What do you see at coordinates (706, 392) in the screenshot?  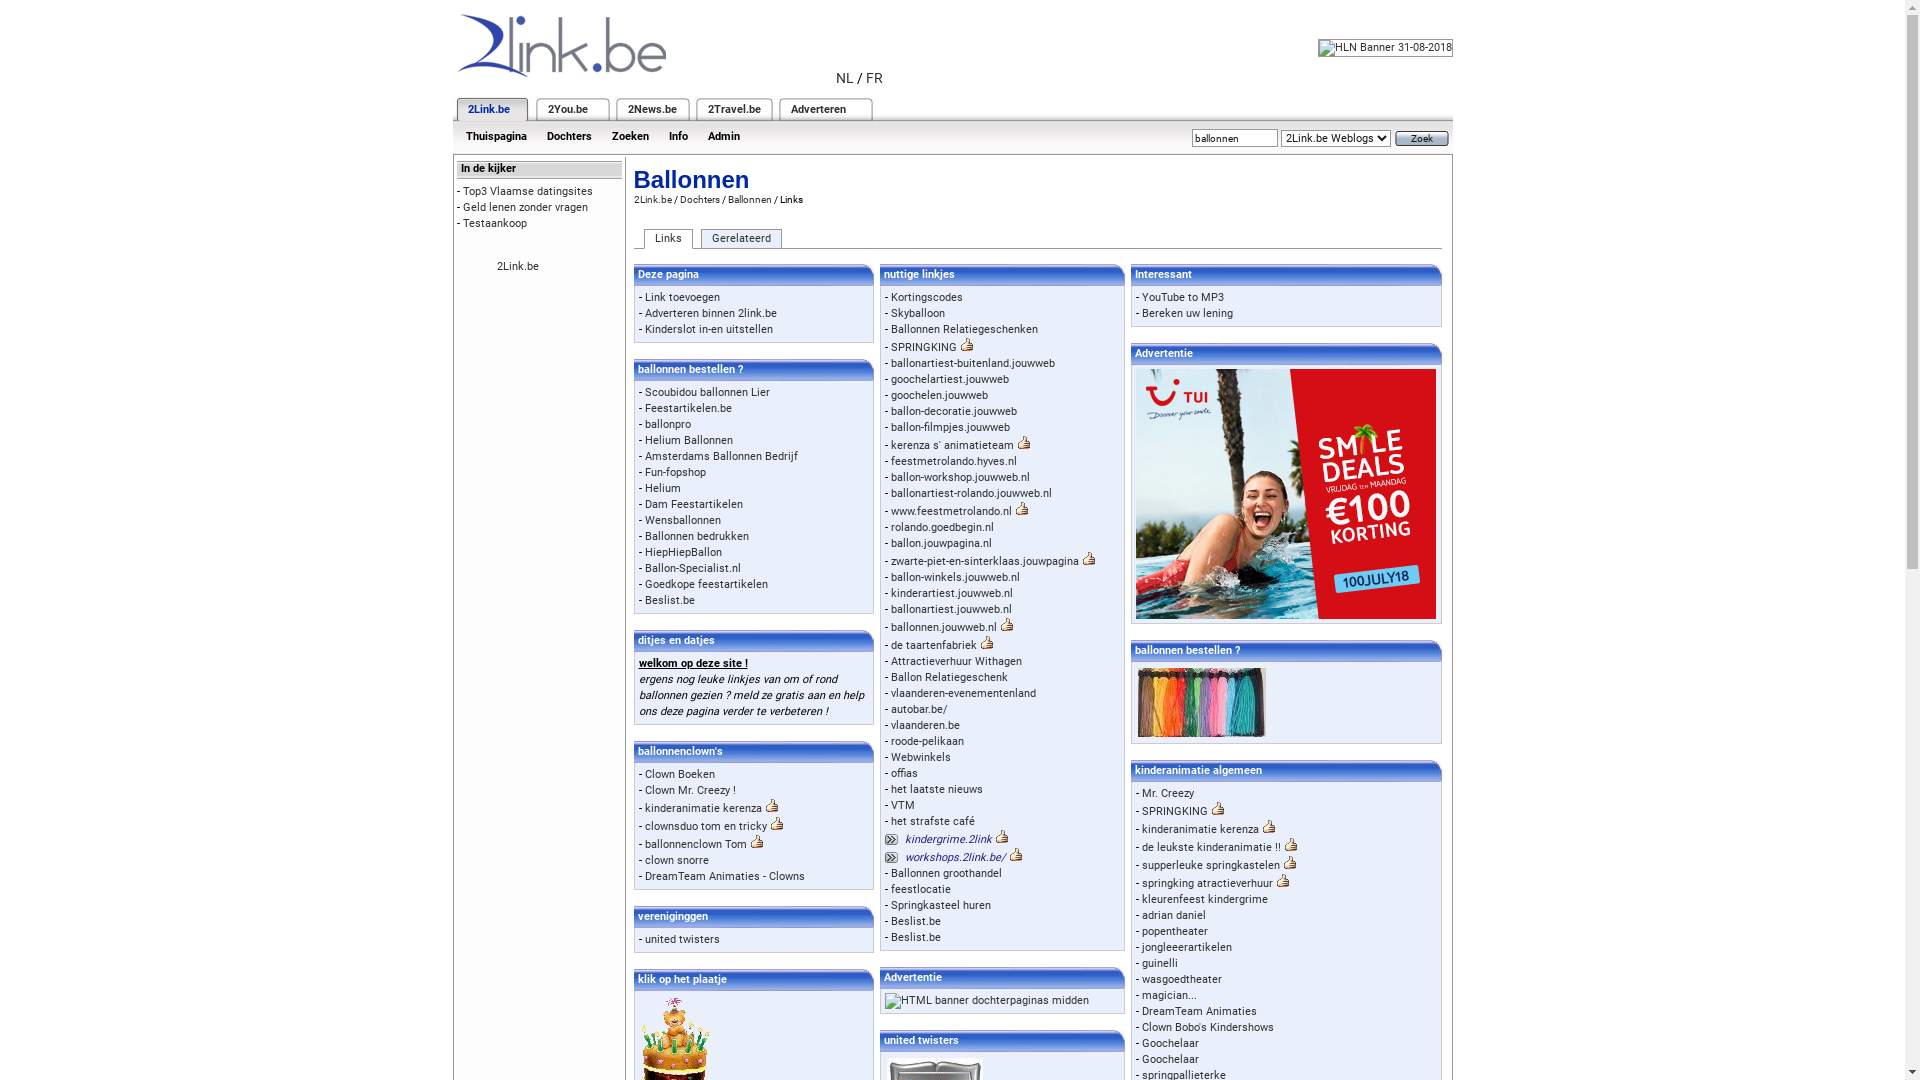 I see `Scoubidou ballonnen Lier` at bounding box center [706, 392].